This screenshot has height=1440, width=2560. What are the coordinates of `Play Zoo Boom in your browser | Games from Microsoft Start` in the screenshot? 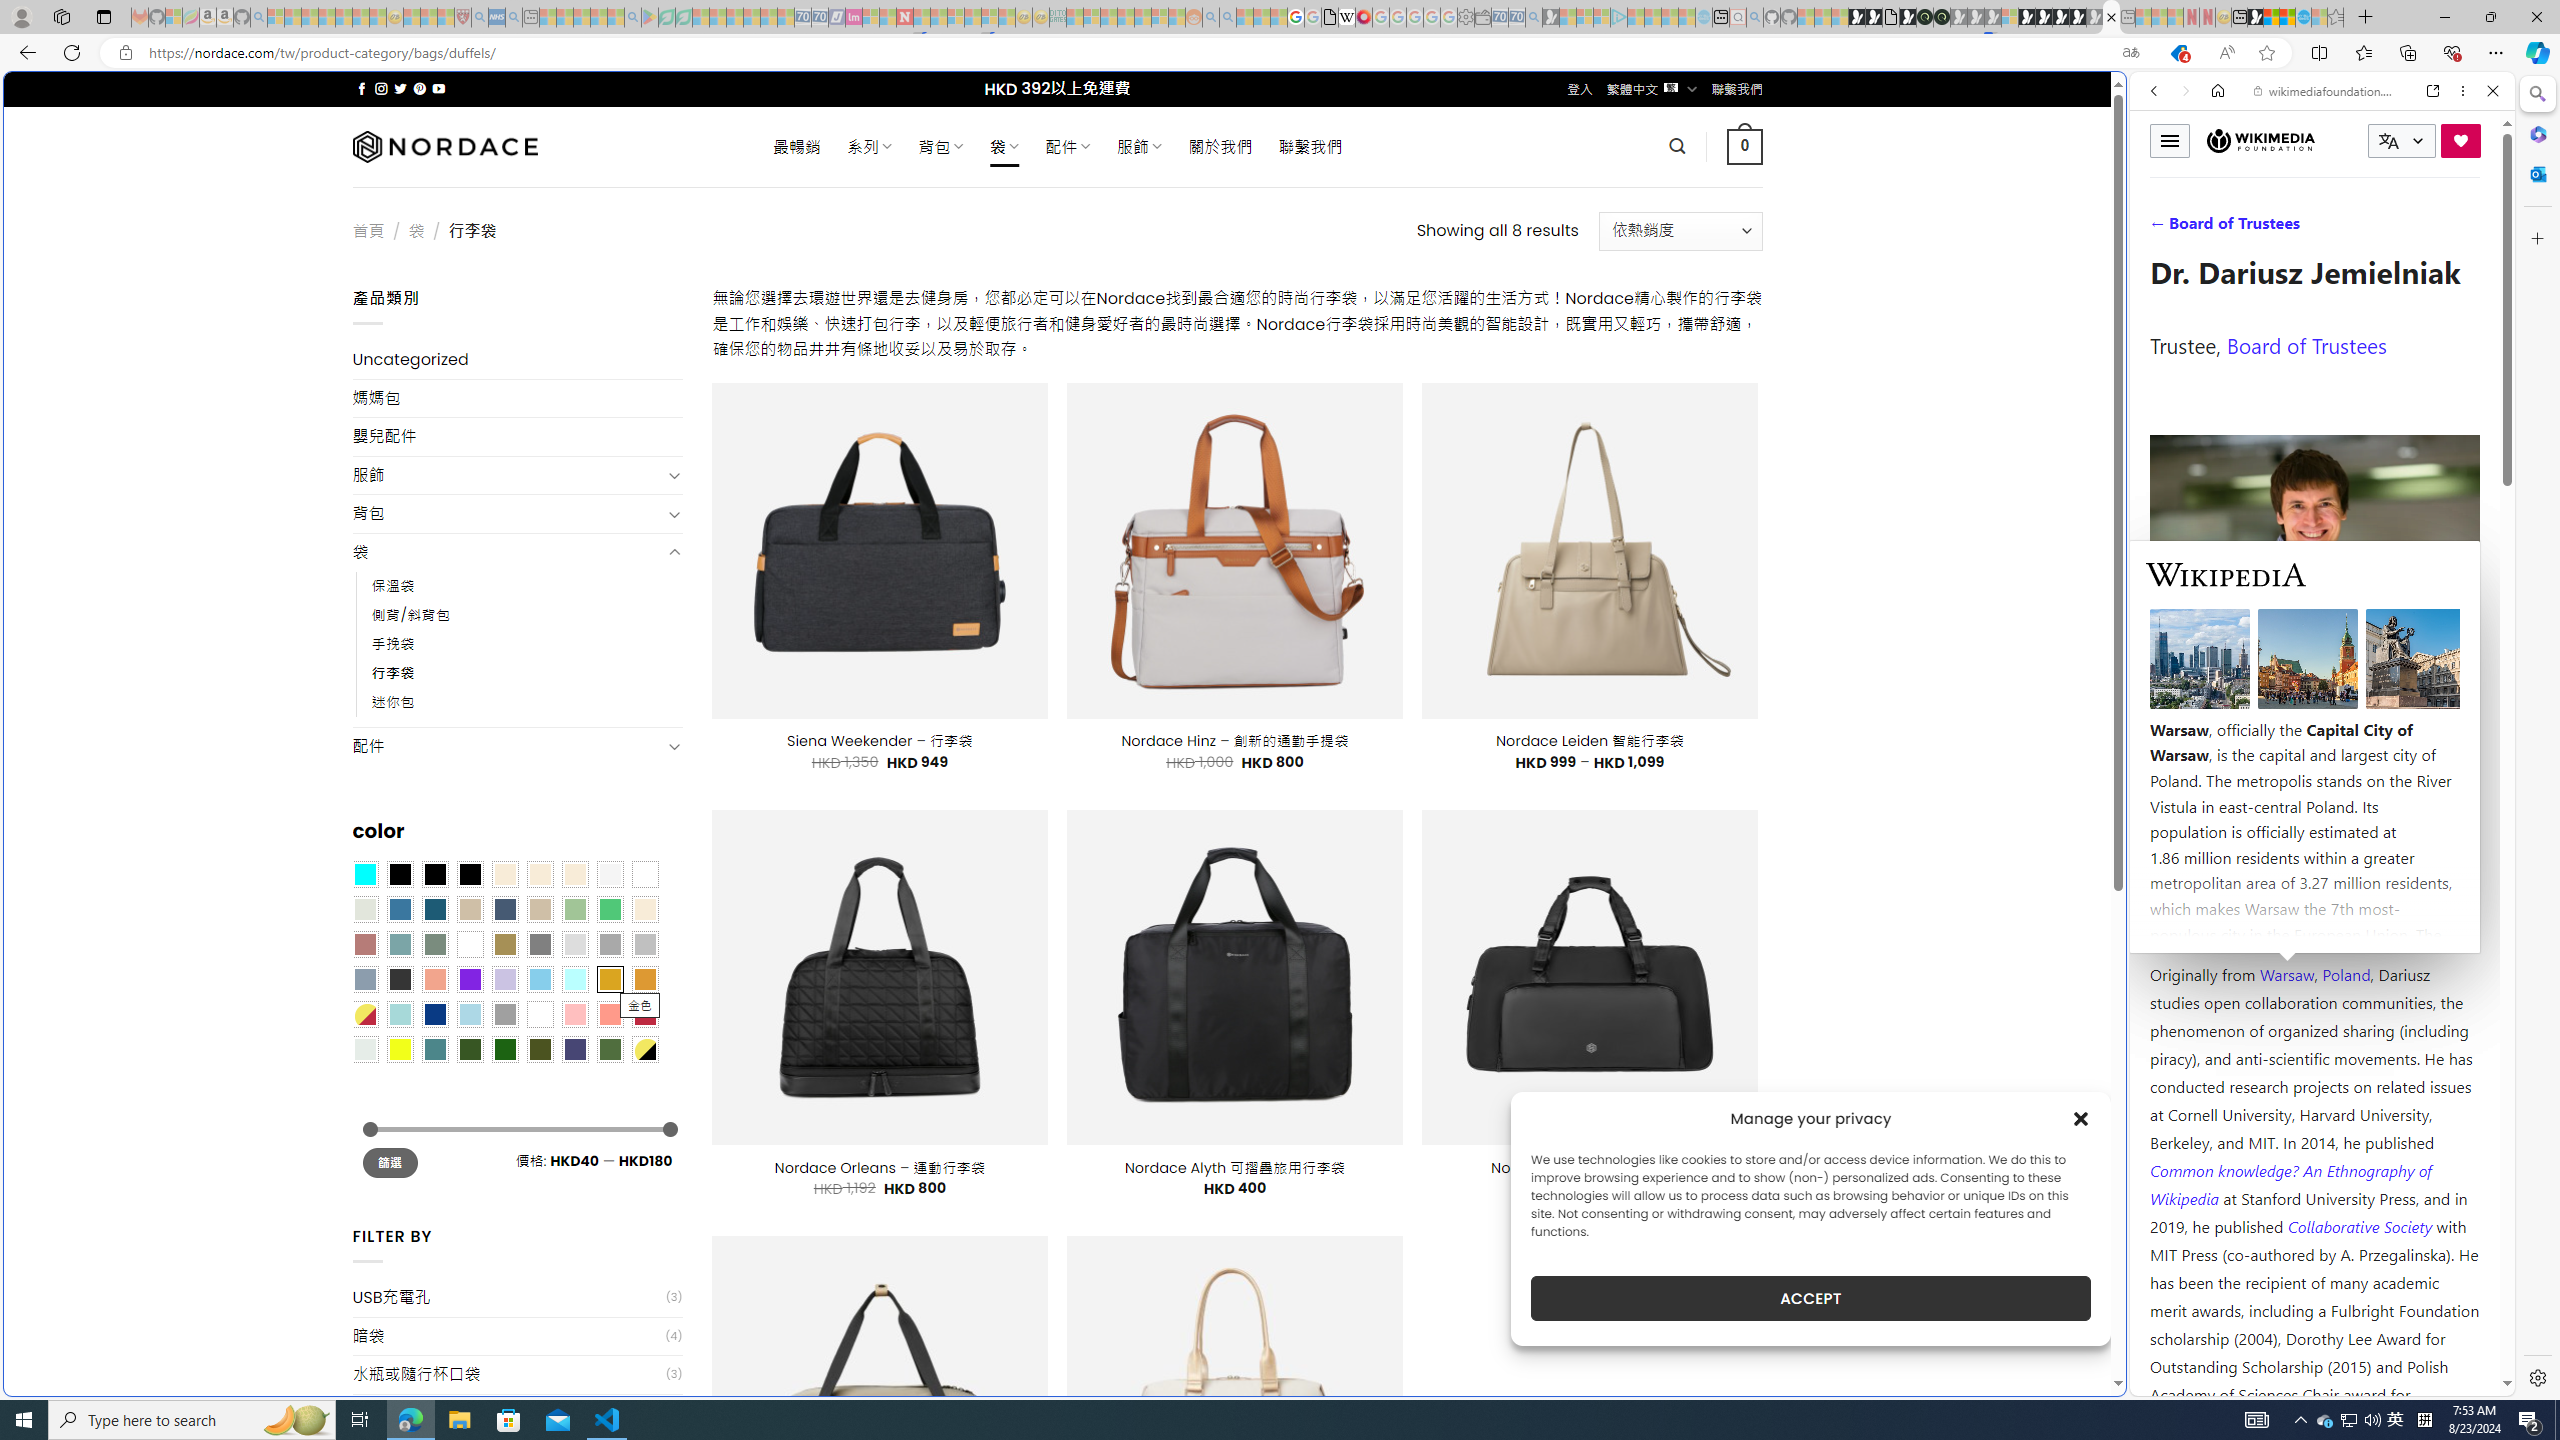 It's located at (1874, 17).